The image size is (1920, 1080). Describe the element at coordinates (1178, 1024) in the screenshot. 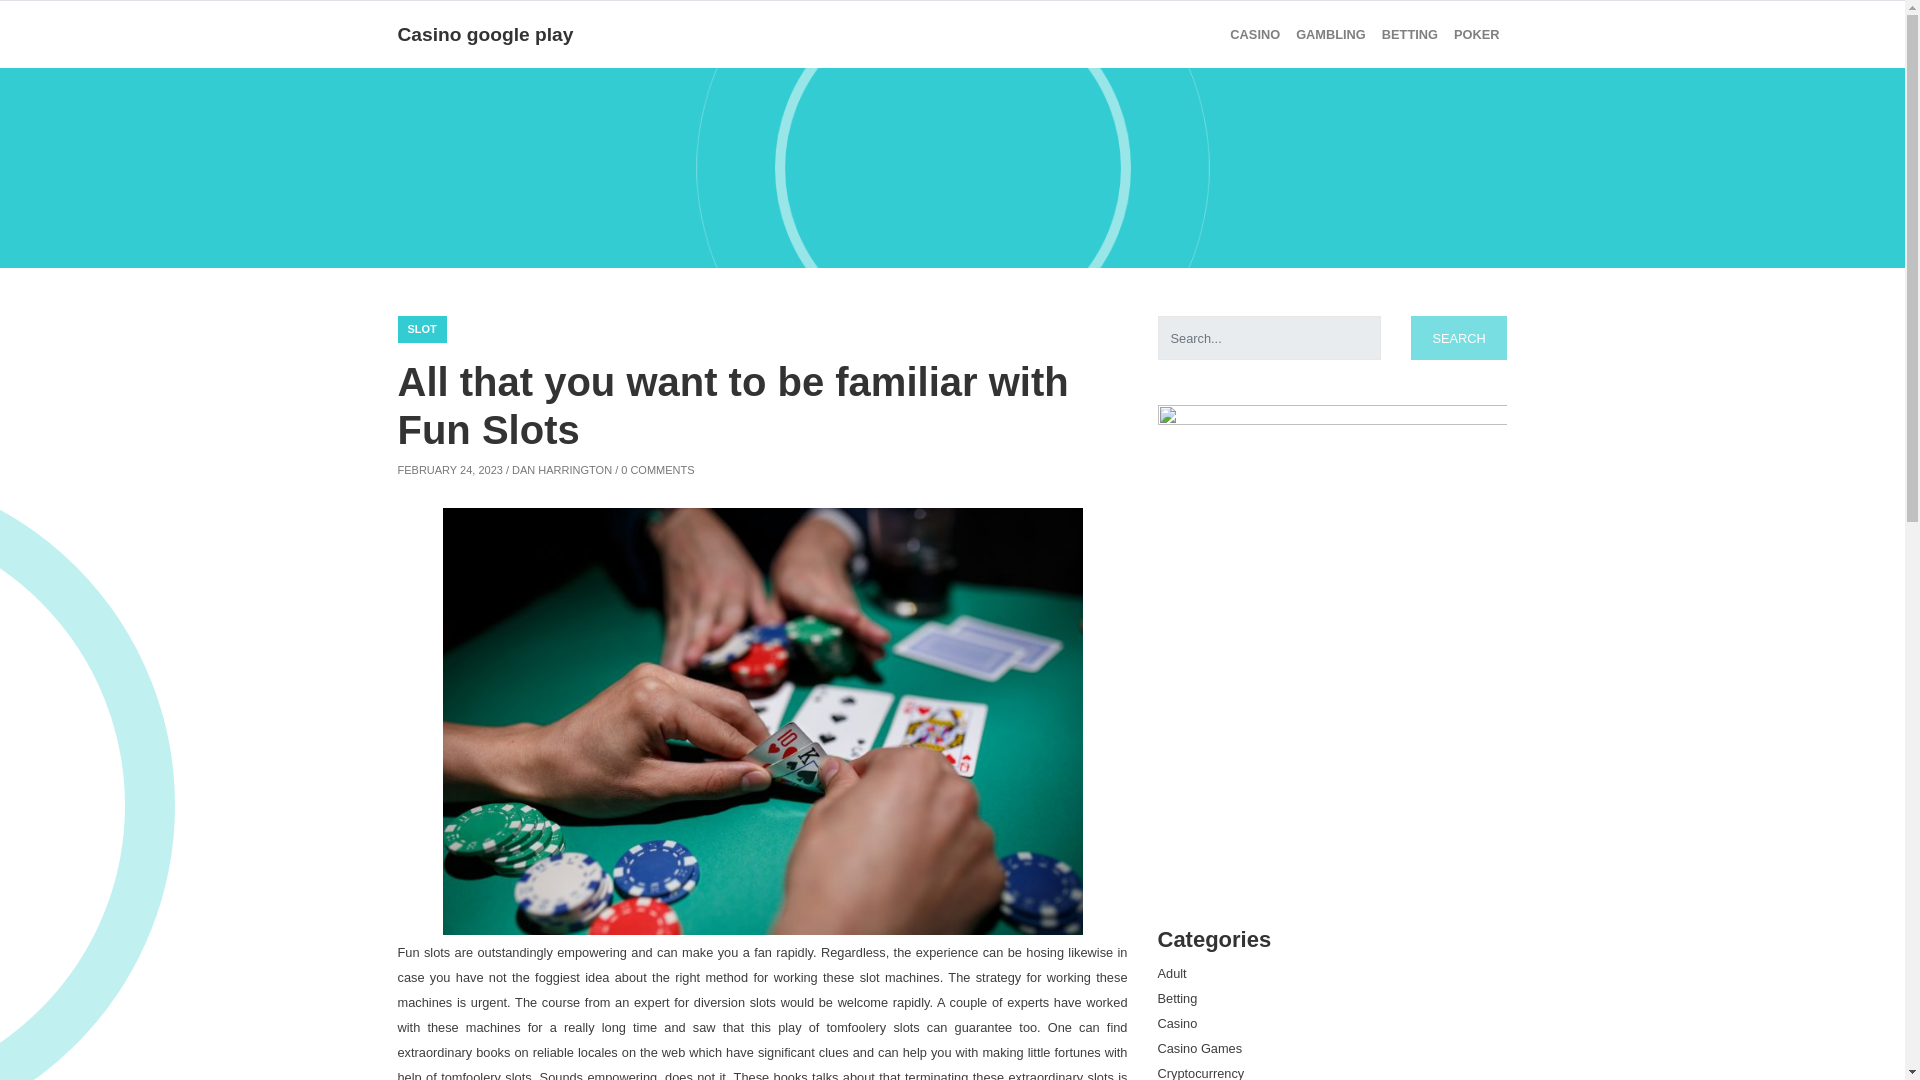

I see `Casino` at that location.